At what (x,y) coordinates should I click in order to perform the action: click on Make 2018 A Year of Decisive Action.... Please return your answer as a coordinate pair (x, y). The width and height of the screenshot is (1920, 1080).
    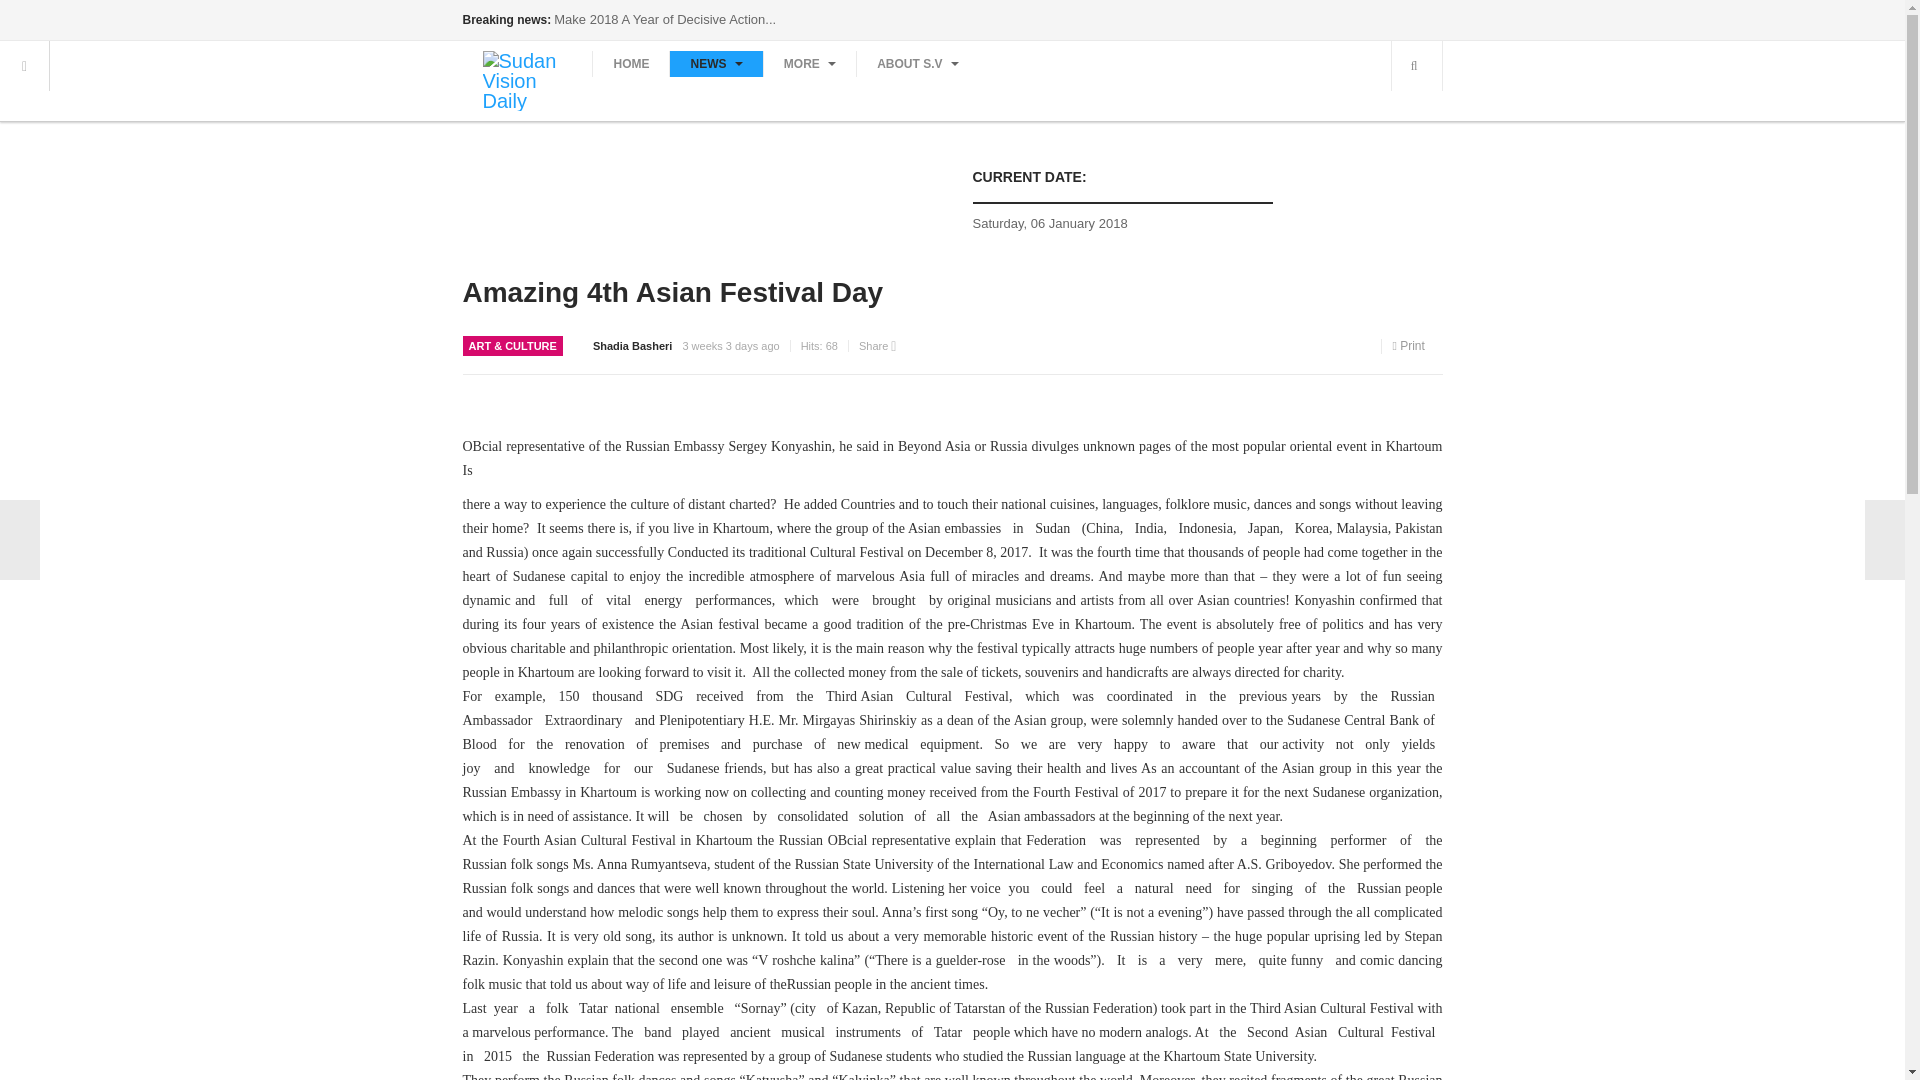
    Looking at the image, I should click on (664, 19).